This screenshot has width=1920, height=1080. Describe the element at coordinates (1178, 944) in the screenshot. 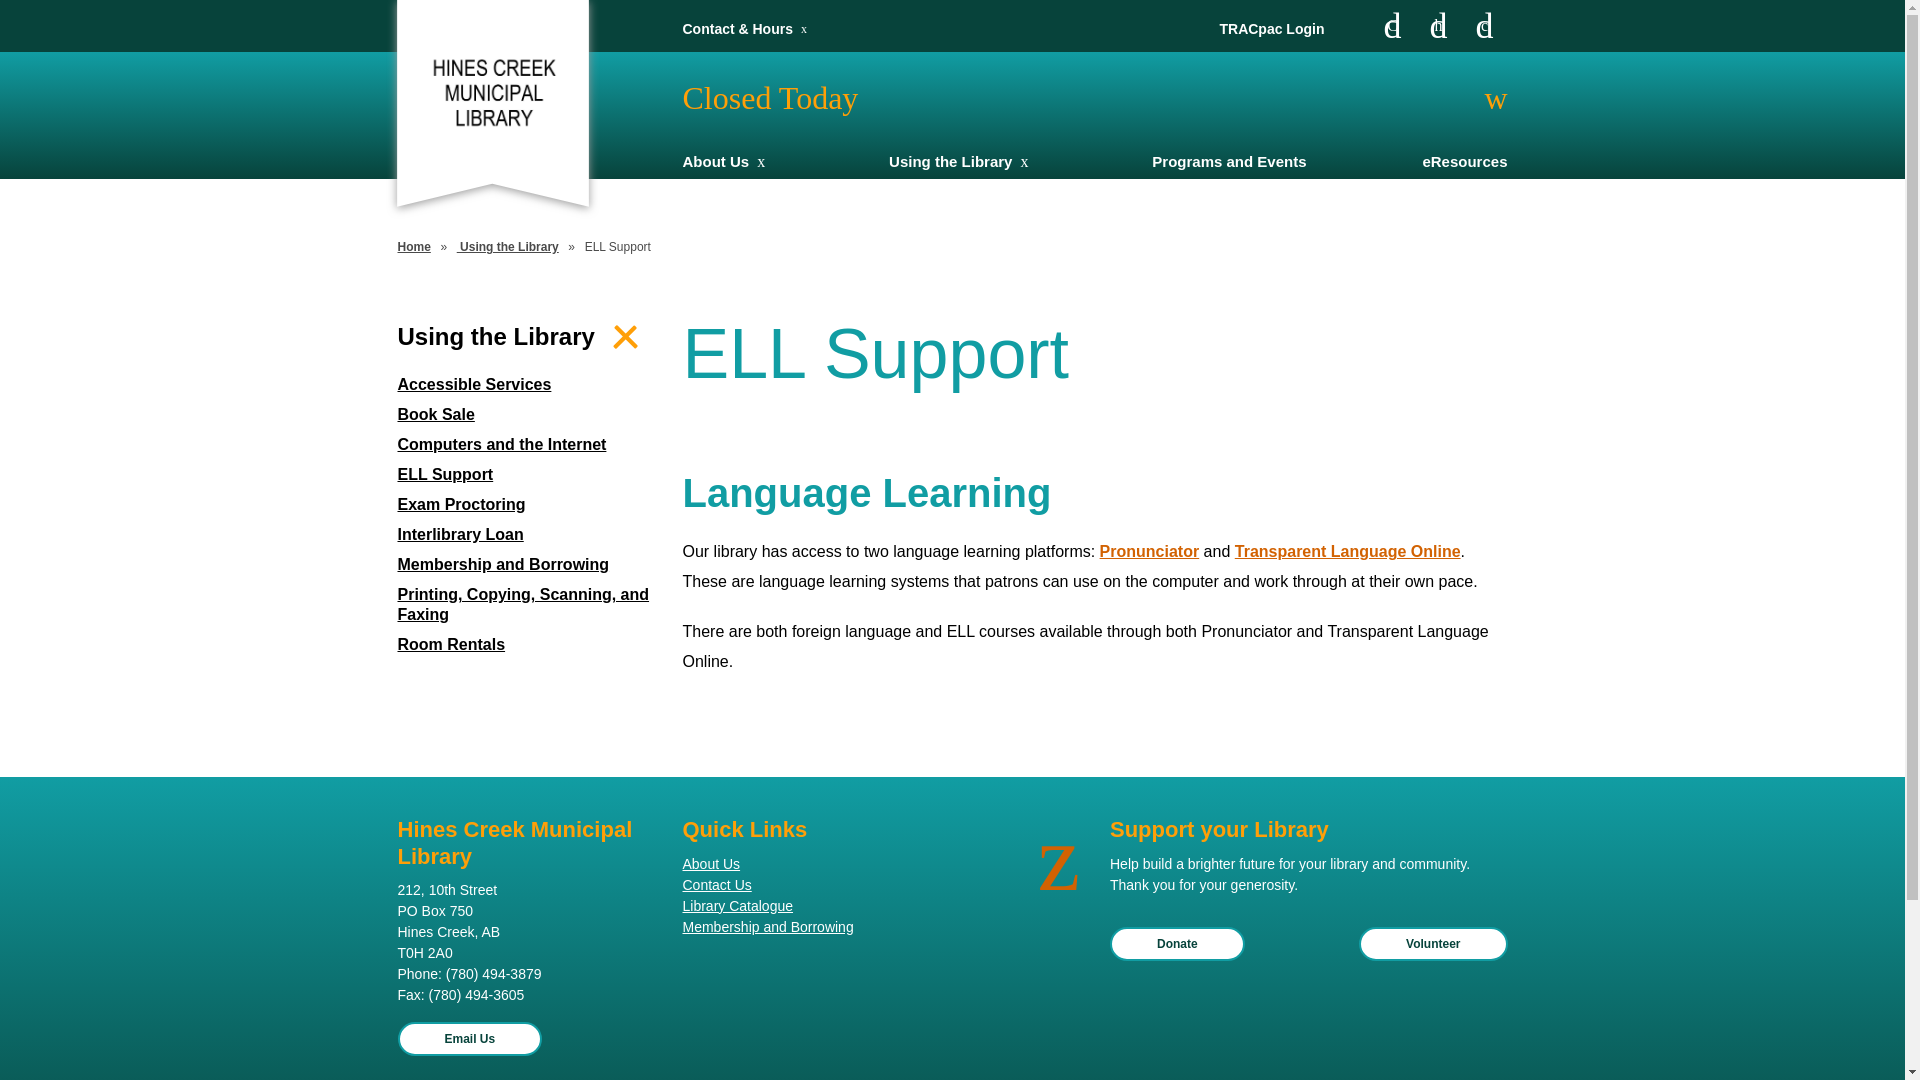

I see `Donate` at that location.